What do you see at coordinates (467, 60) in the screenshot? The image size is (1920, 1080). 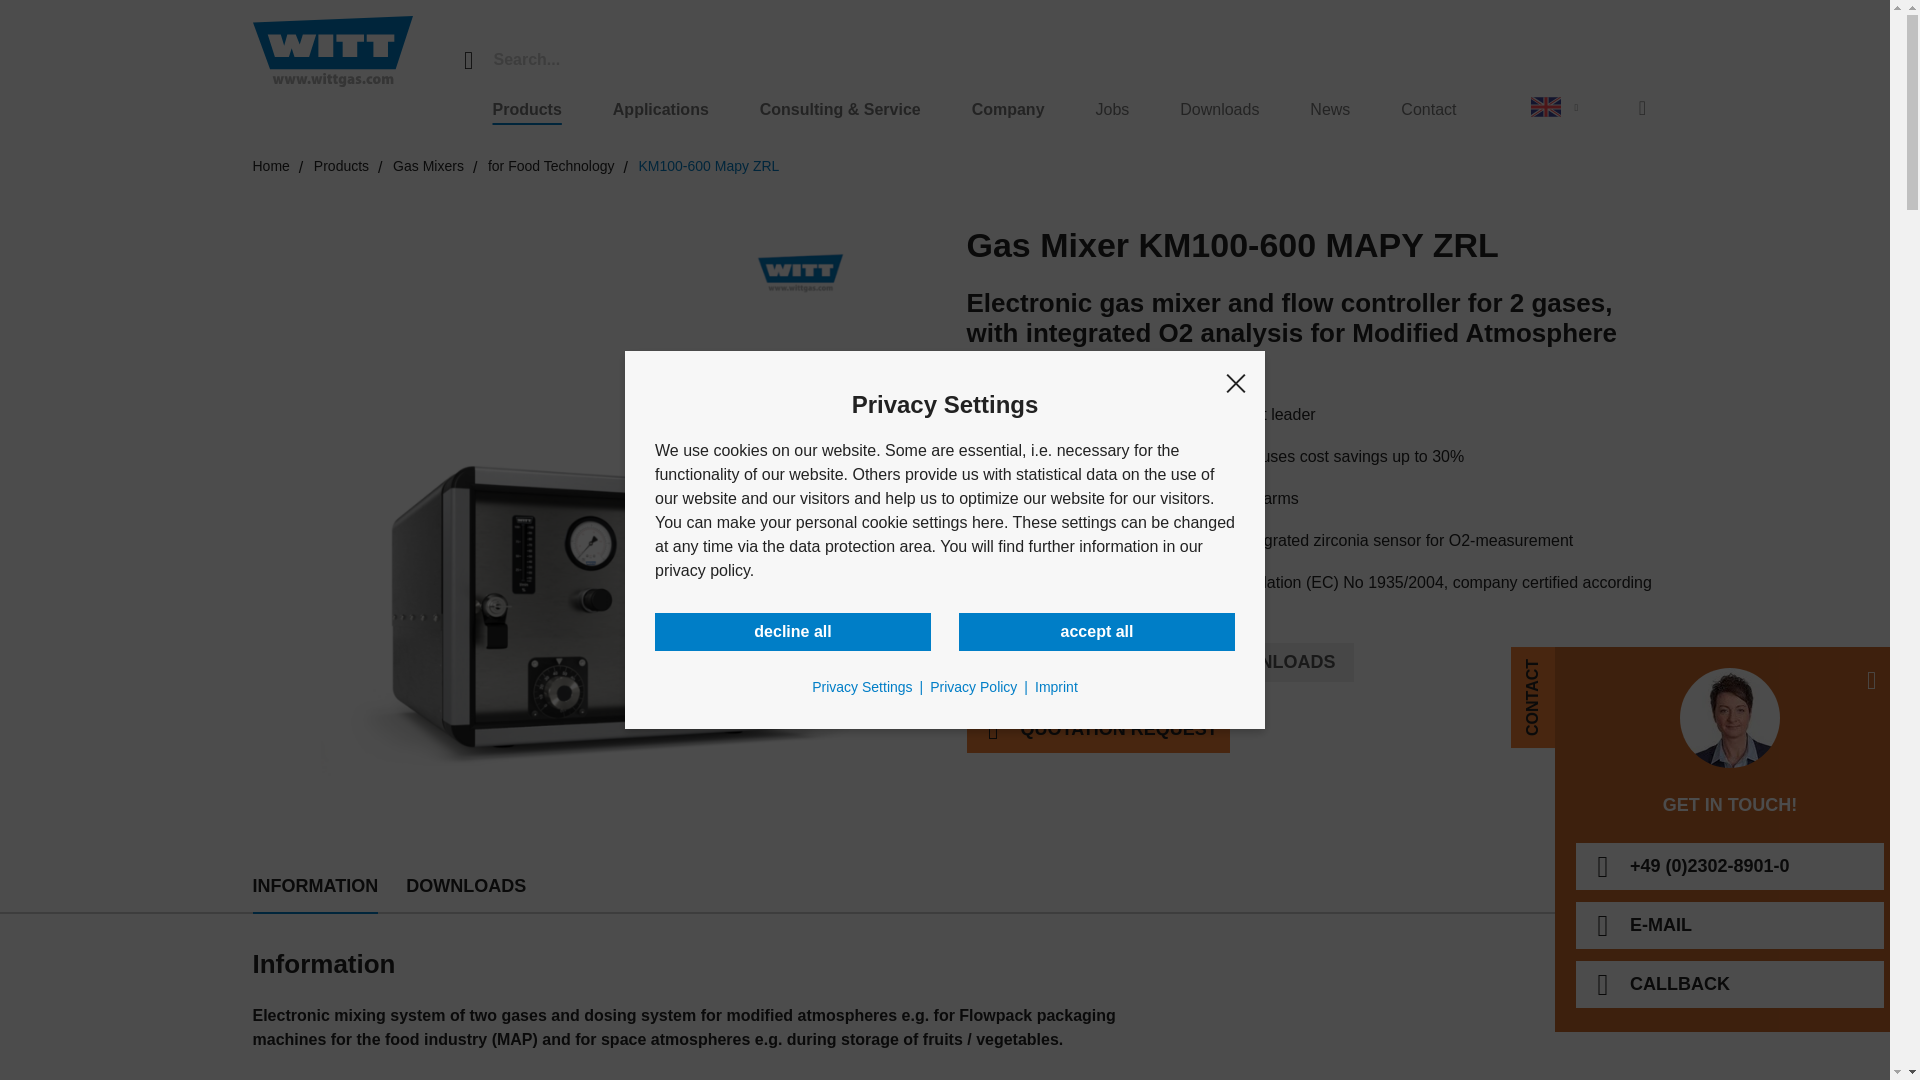 I see `Search` at bounding box center [467, 60].